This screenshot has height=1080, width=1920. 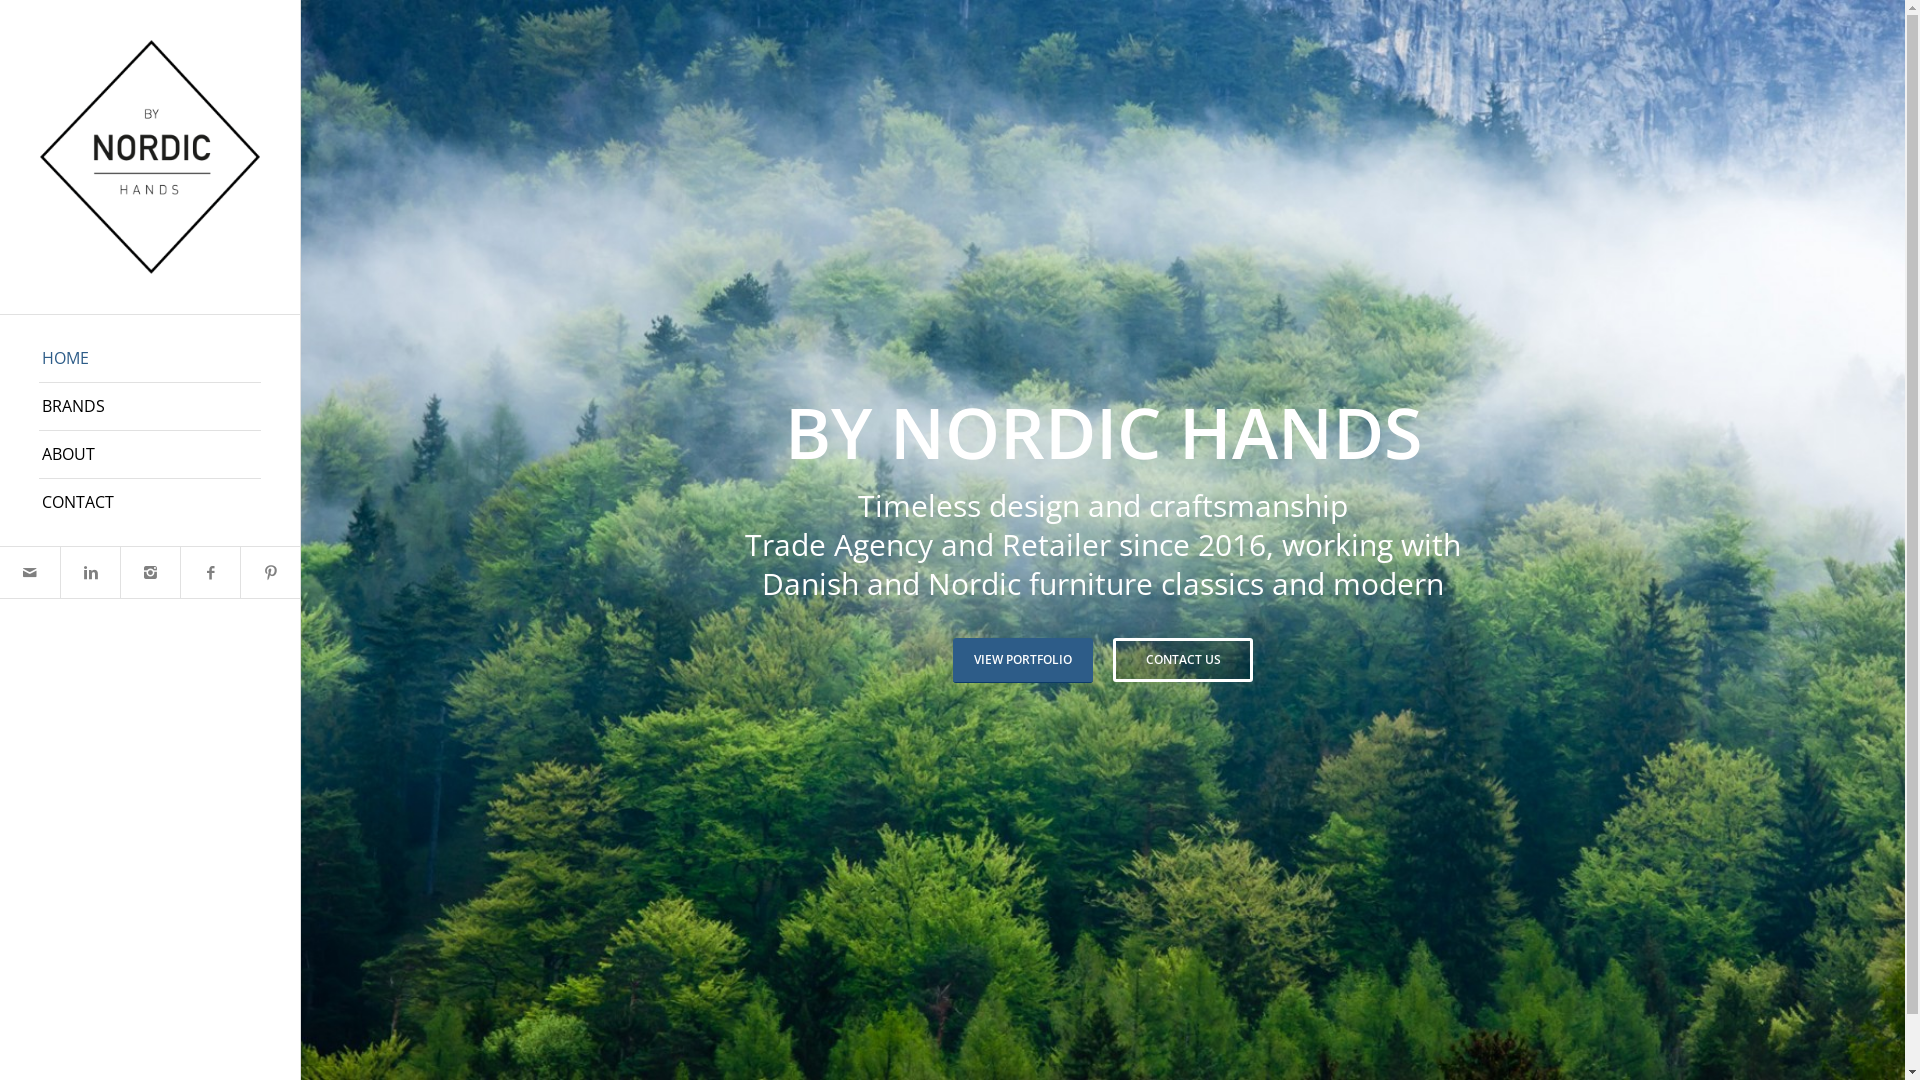 I want to click on CONTACT, so click(x=150, y=502).